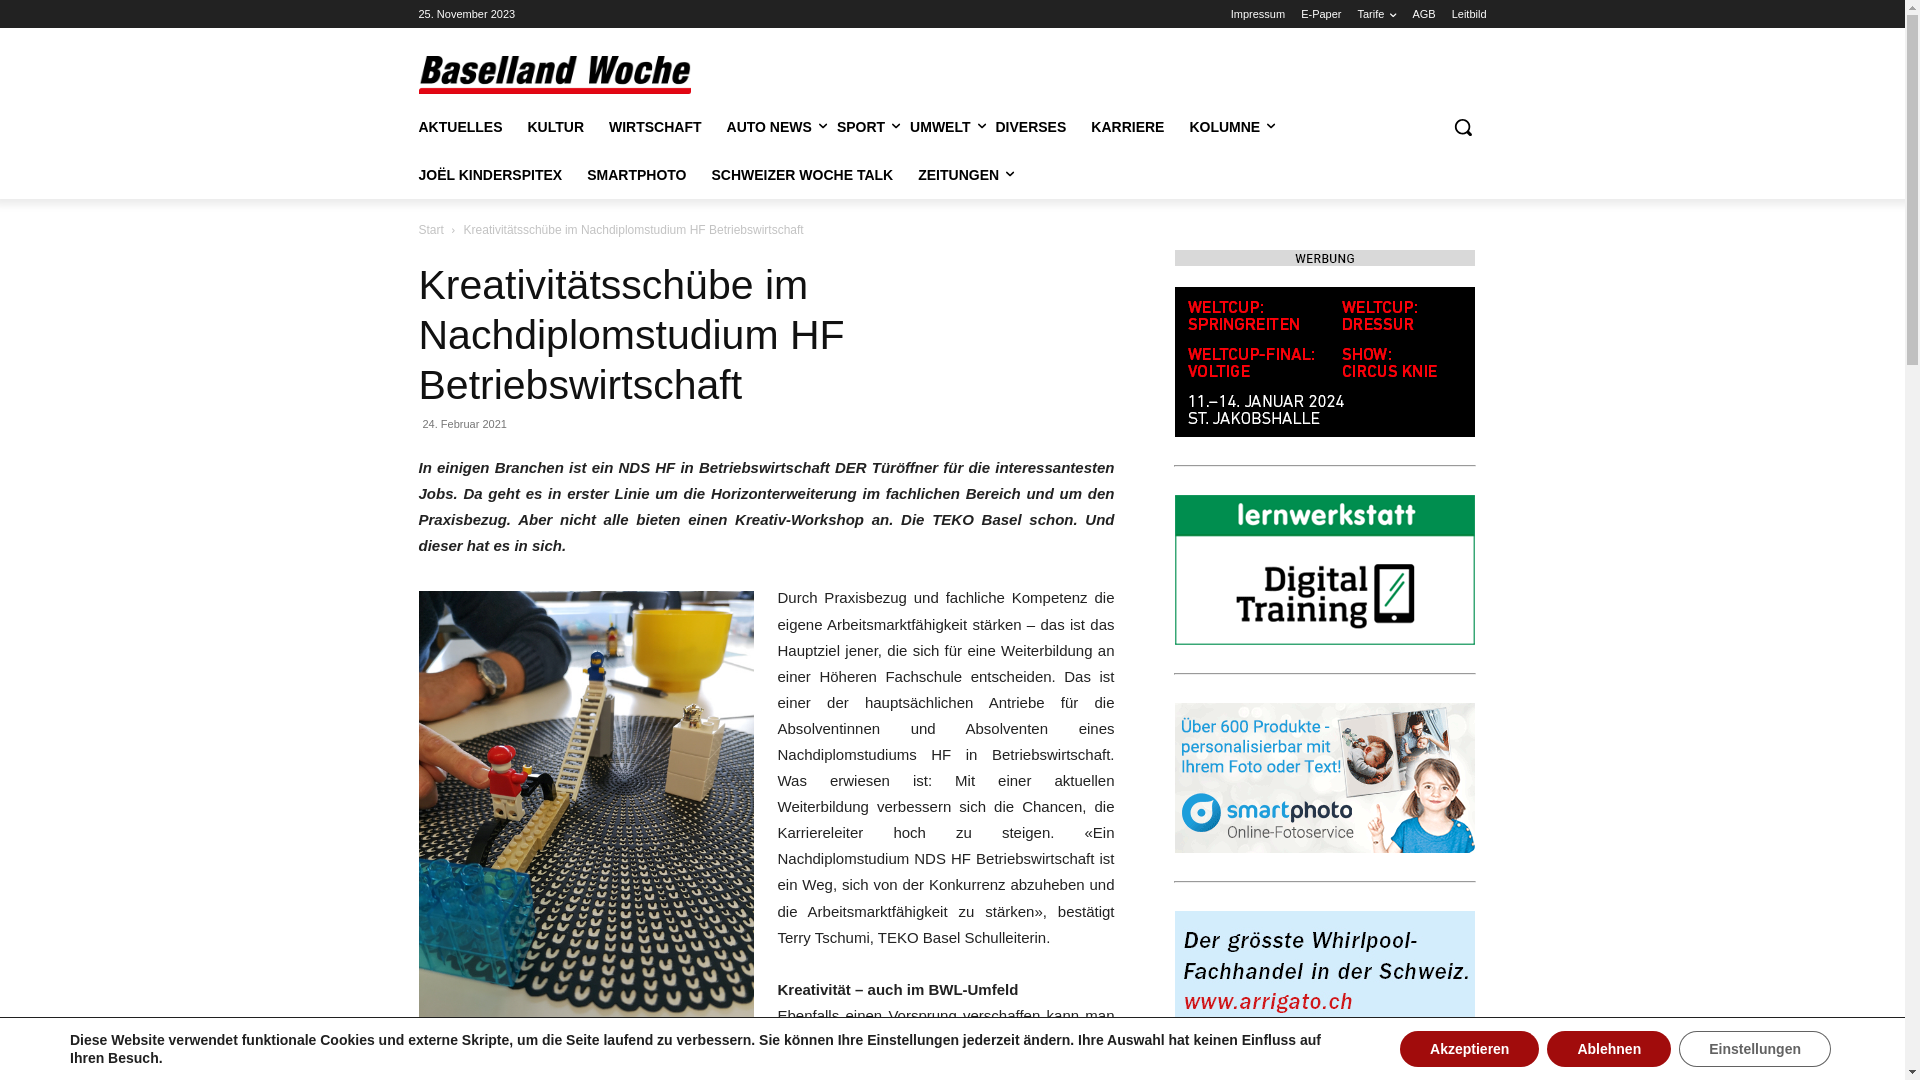 The height and width of the screenshot is (1080, 1920). What do you see at coordinates (1324, 570) in the screenshot?
I see `Lernwerkstatt` at bounding box center [1324, 570].